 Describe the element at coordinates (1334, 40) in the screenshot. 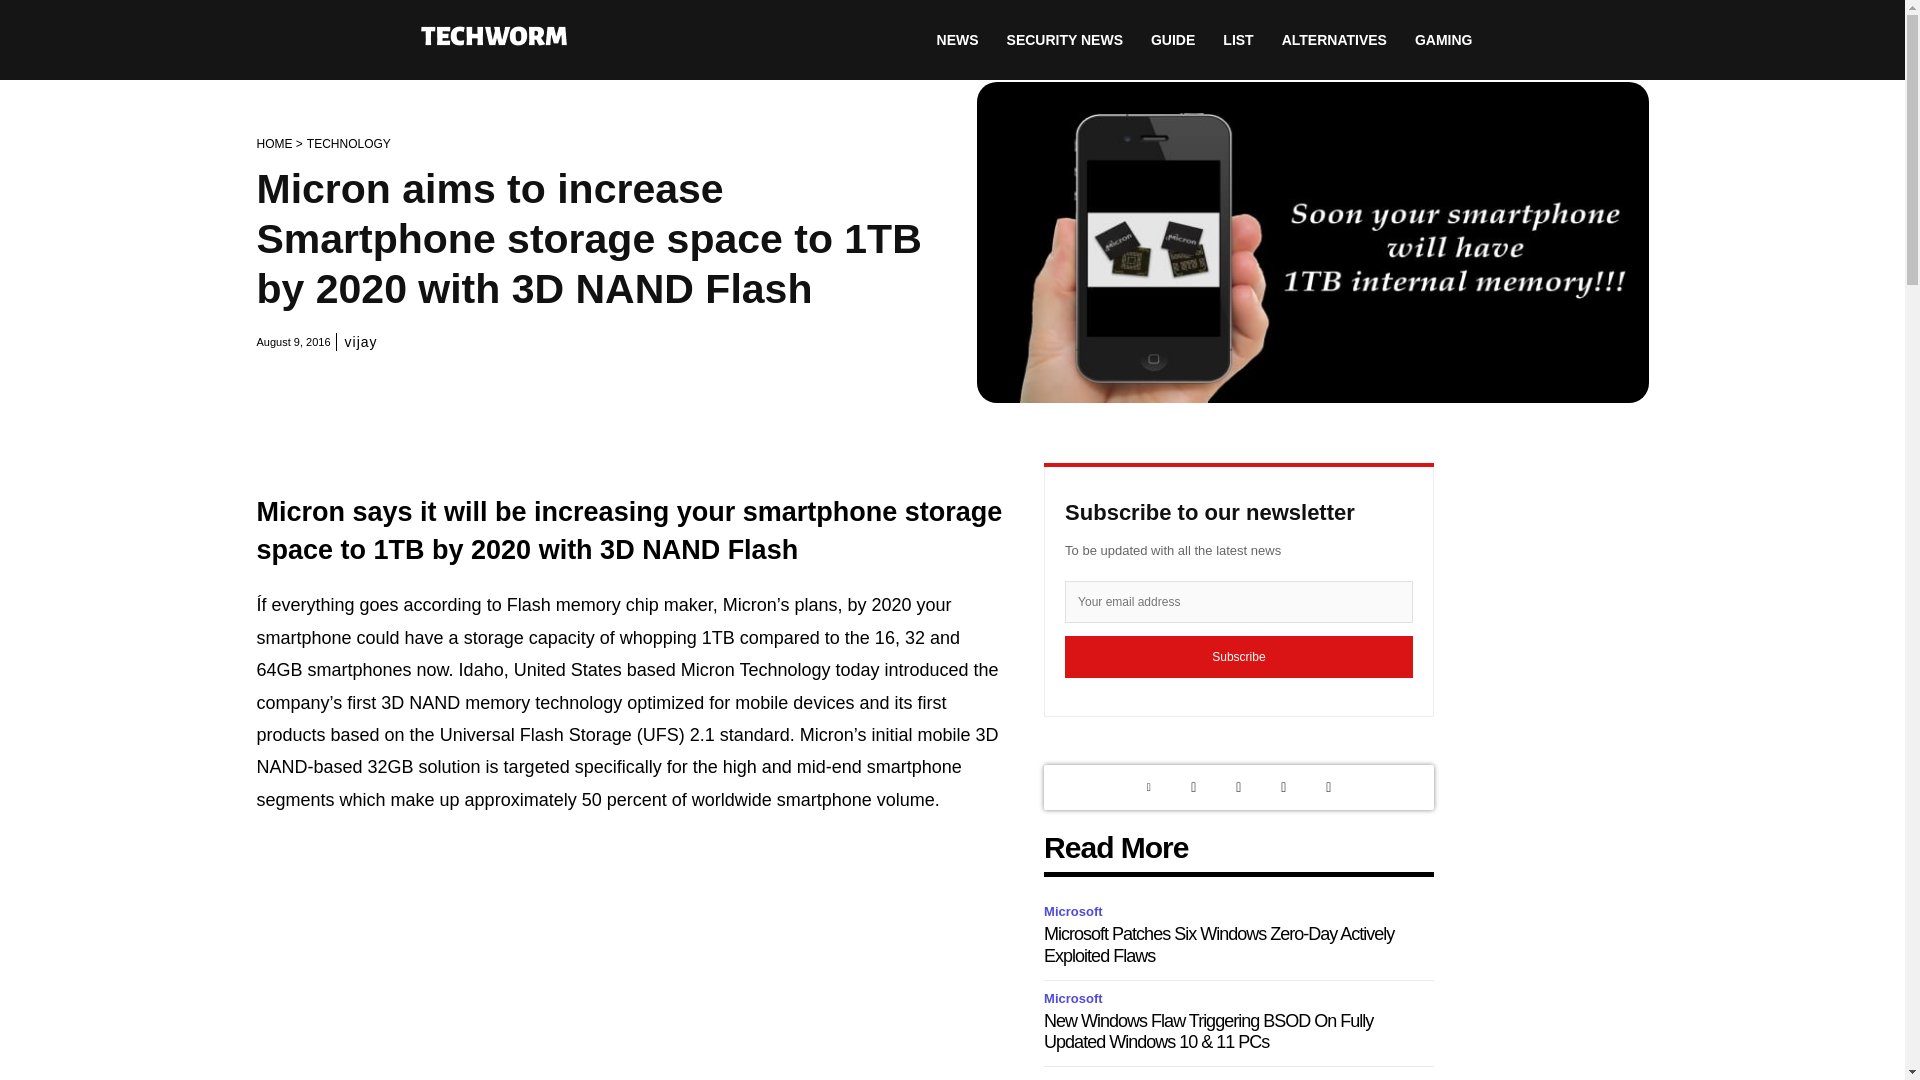

I see `ALTERNATIVES` at that location.